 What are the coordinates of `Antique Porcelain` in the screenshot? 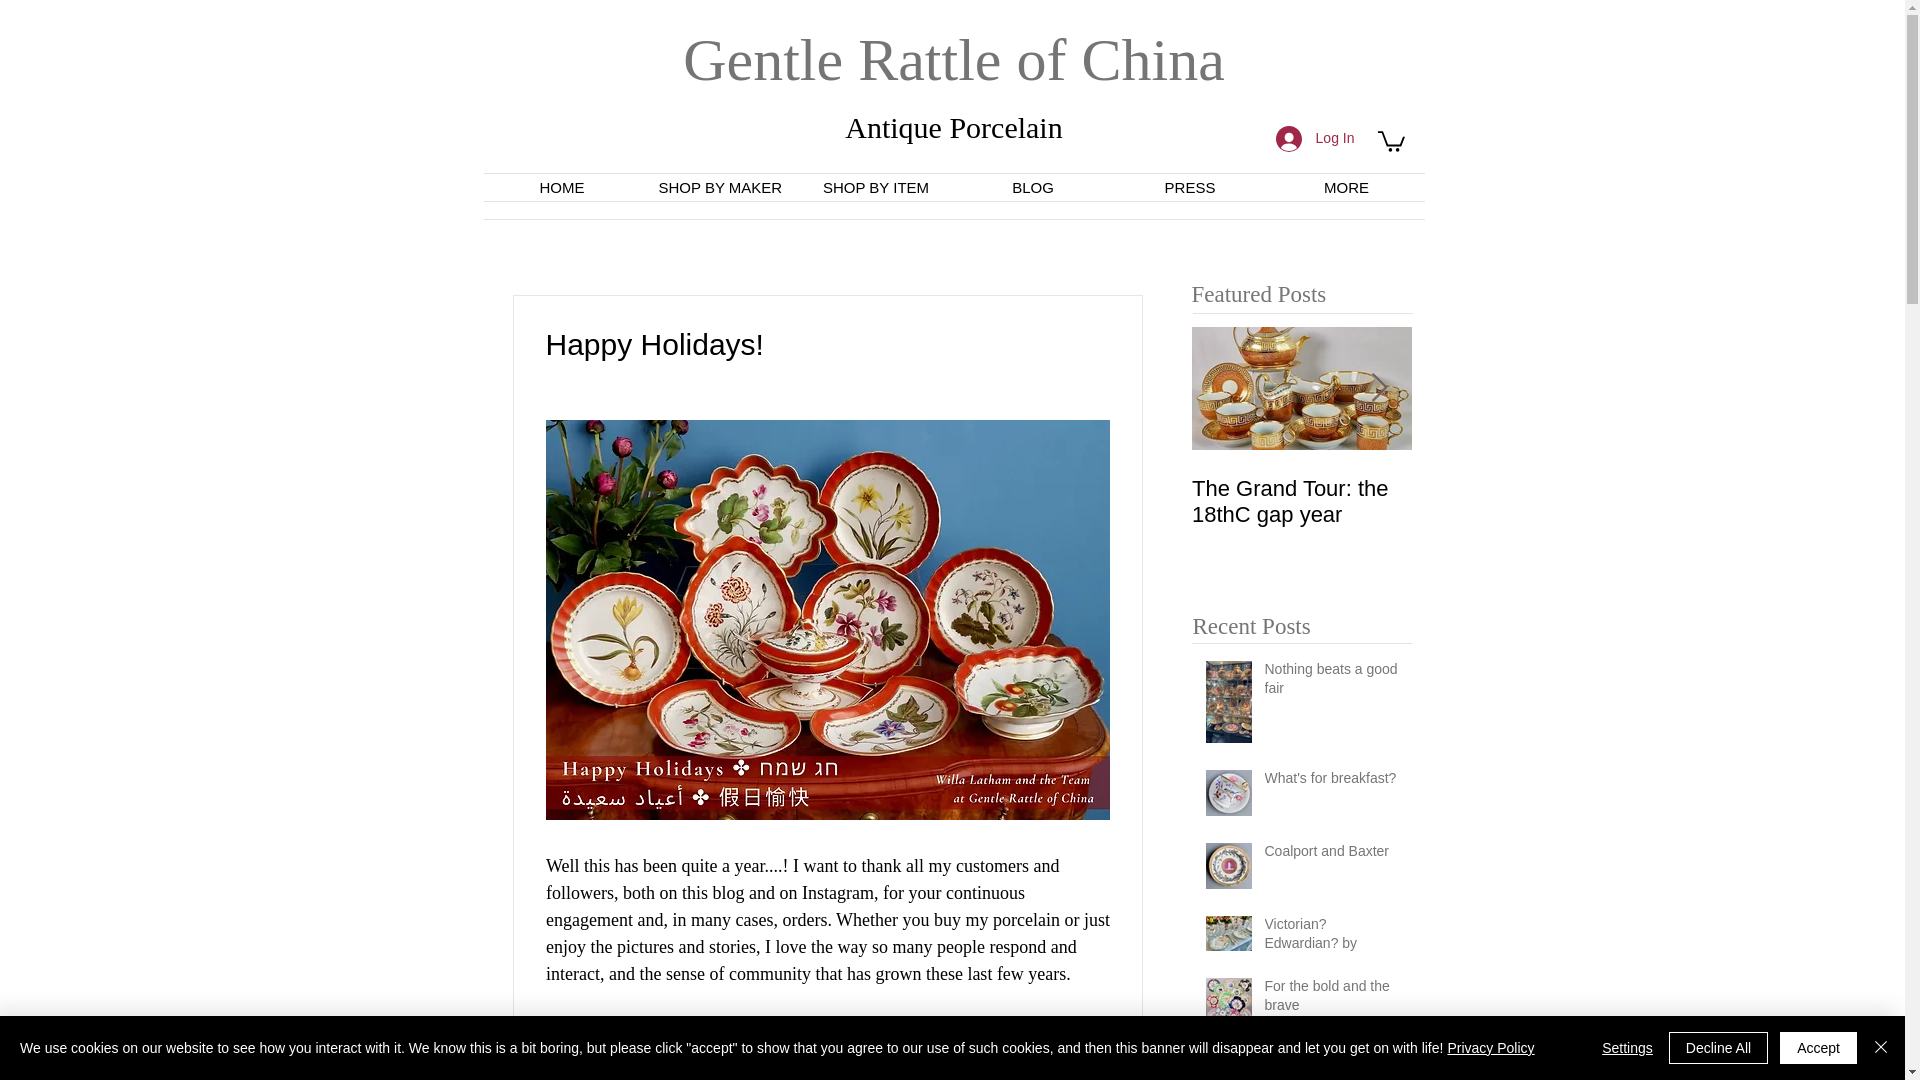 It's located at (952, 127).